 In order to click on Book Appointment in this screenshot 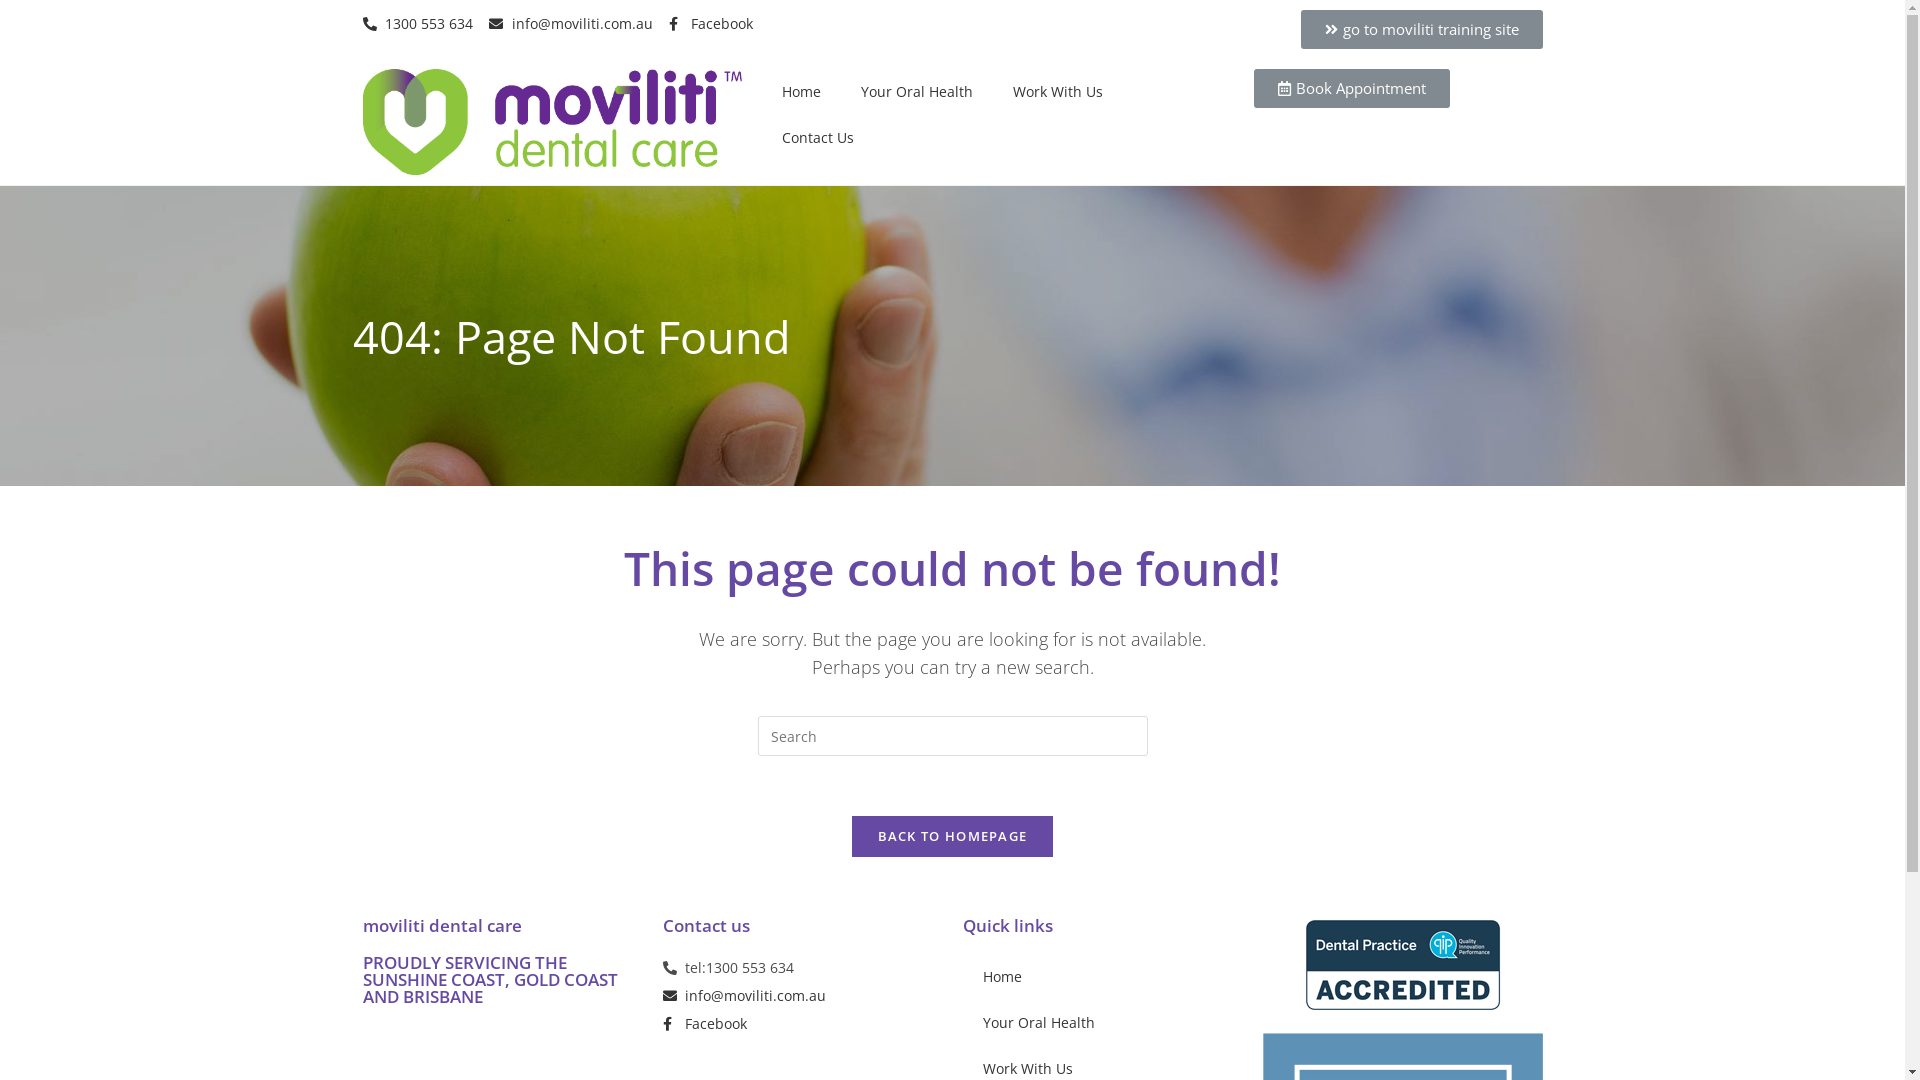, I will do `click(1352, 88)`.